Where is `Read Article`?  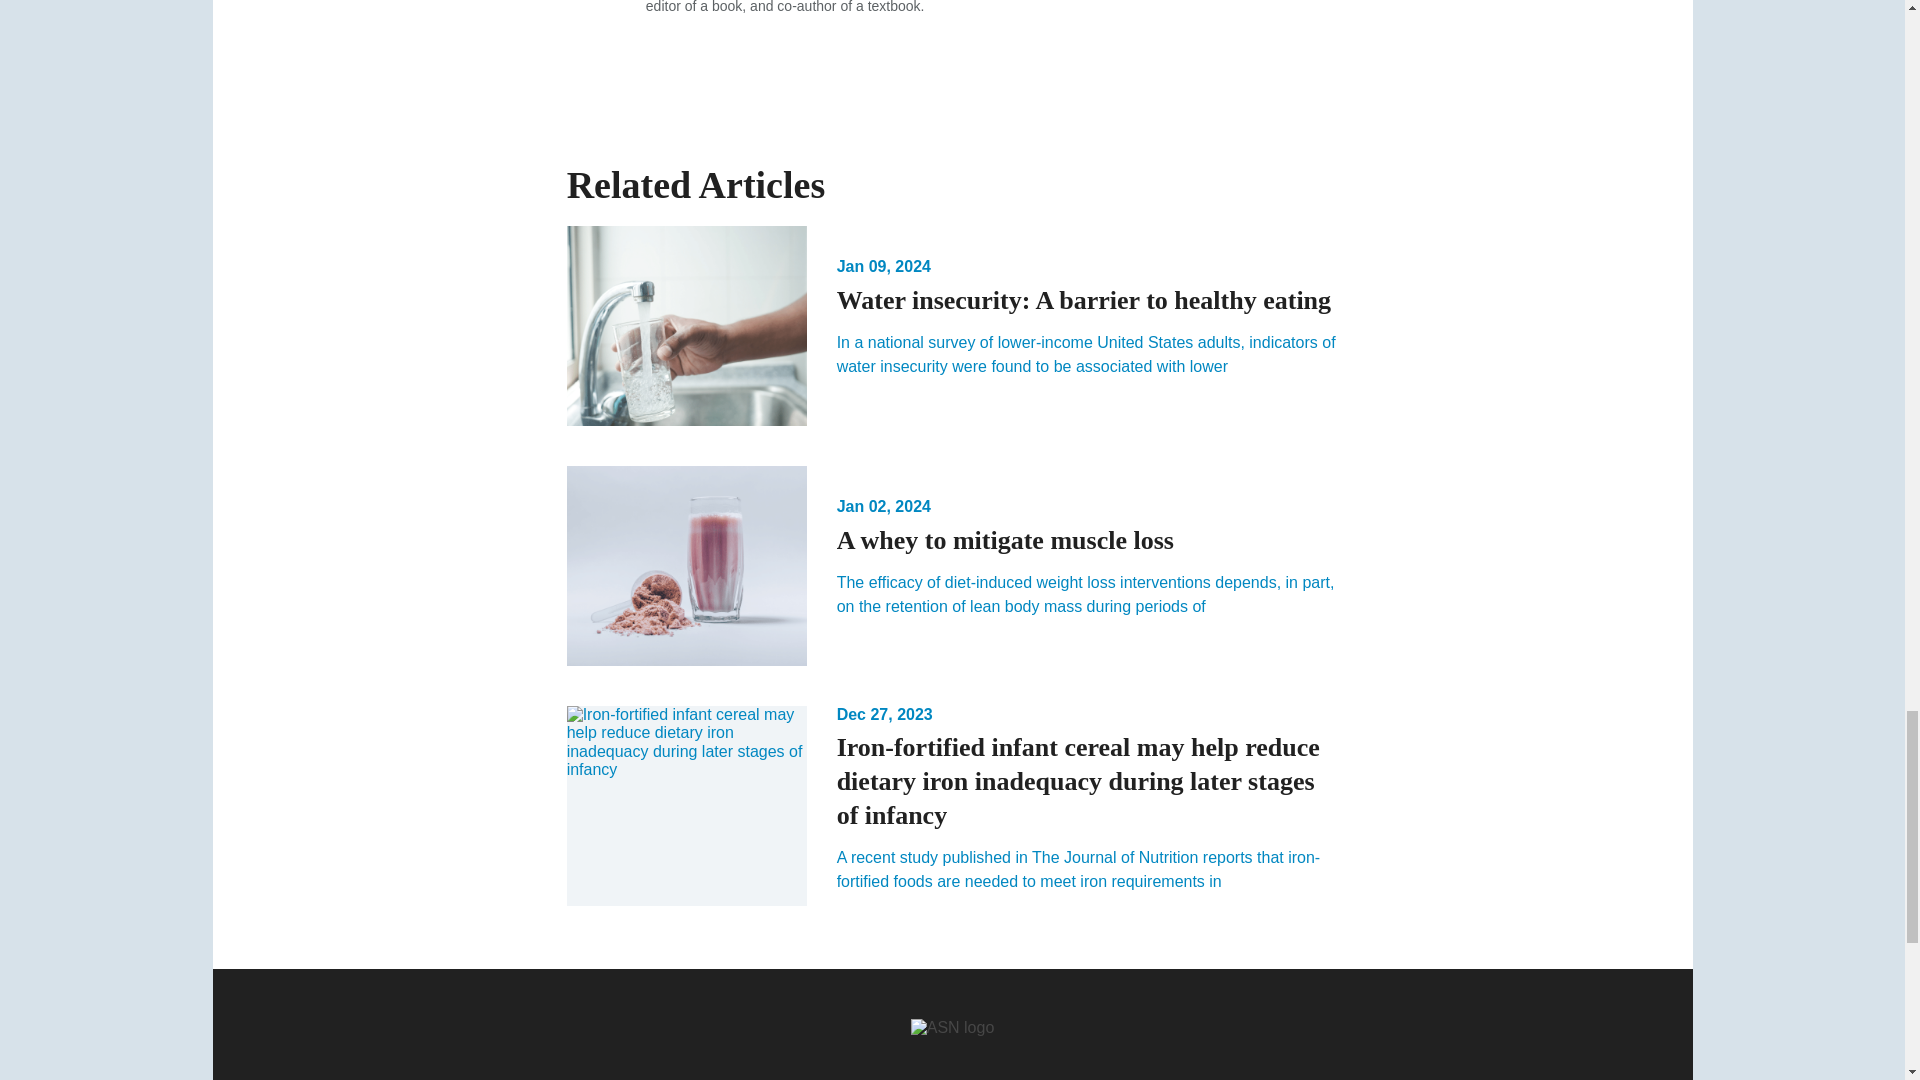
Read Article is located at coordinates (952, 566).